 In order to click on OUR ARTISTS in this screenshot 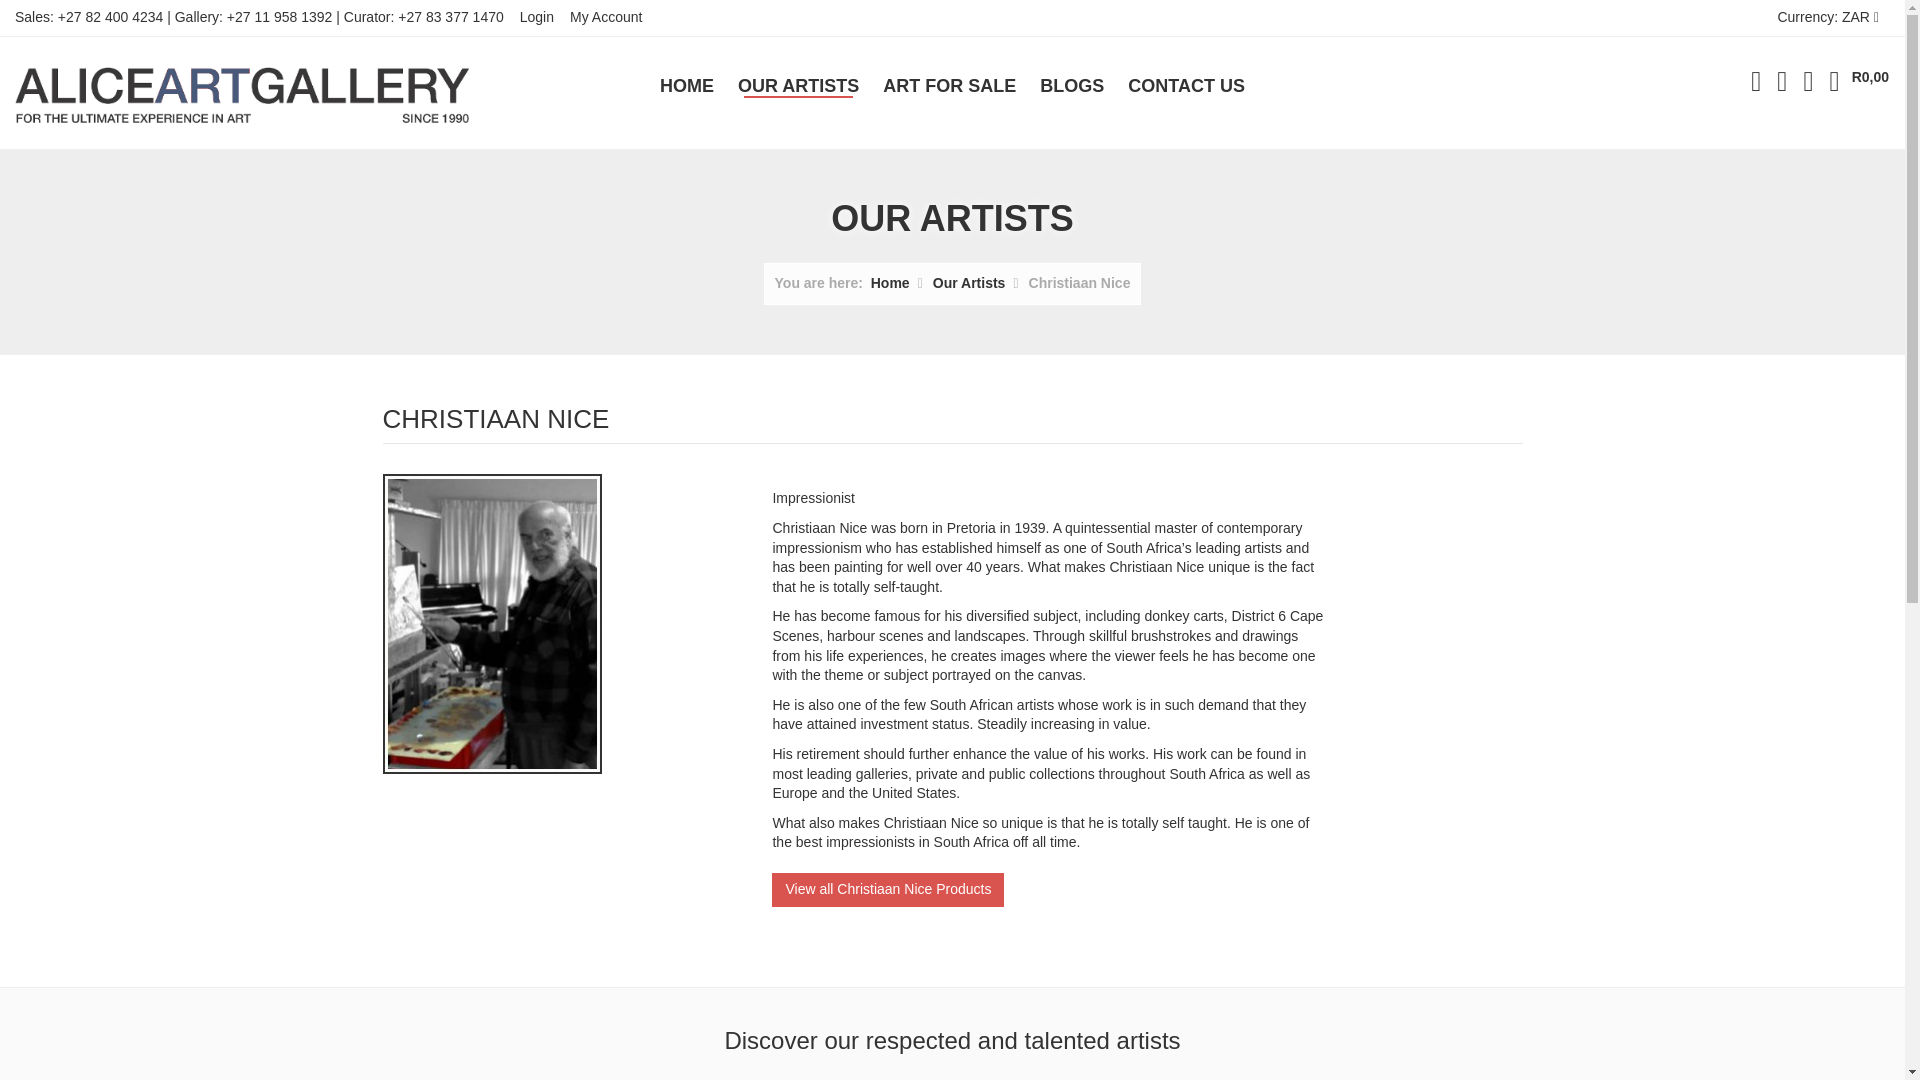, I will do `click(798, 86)`.